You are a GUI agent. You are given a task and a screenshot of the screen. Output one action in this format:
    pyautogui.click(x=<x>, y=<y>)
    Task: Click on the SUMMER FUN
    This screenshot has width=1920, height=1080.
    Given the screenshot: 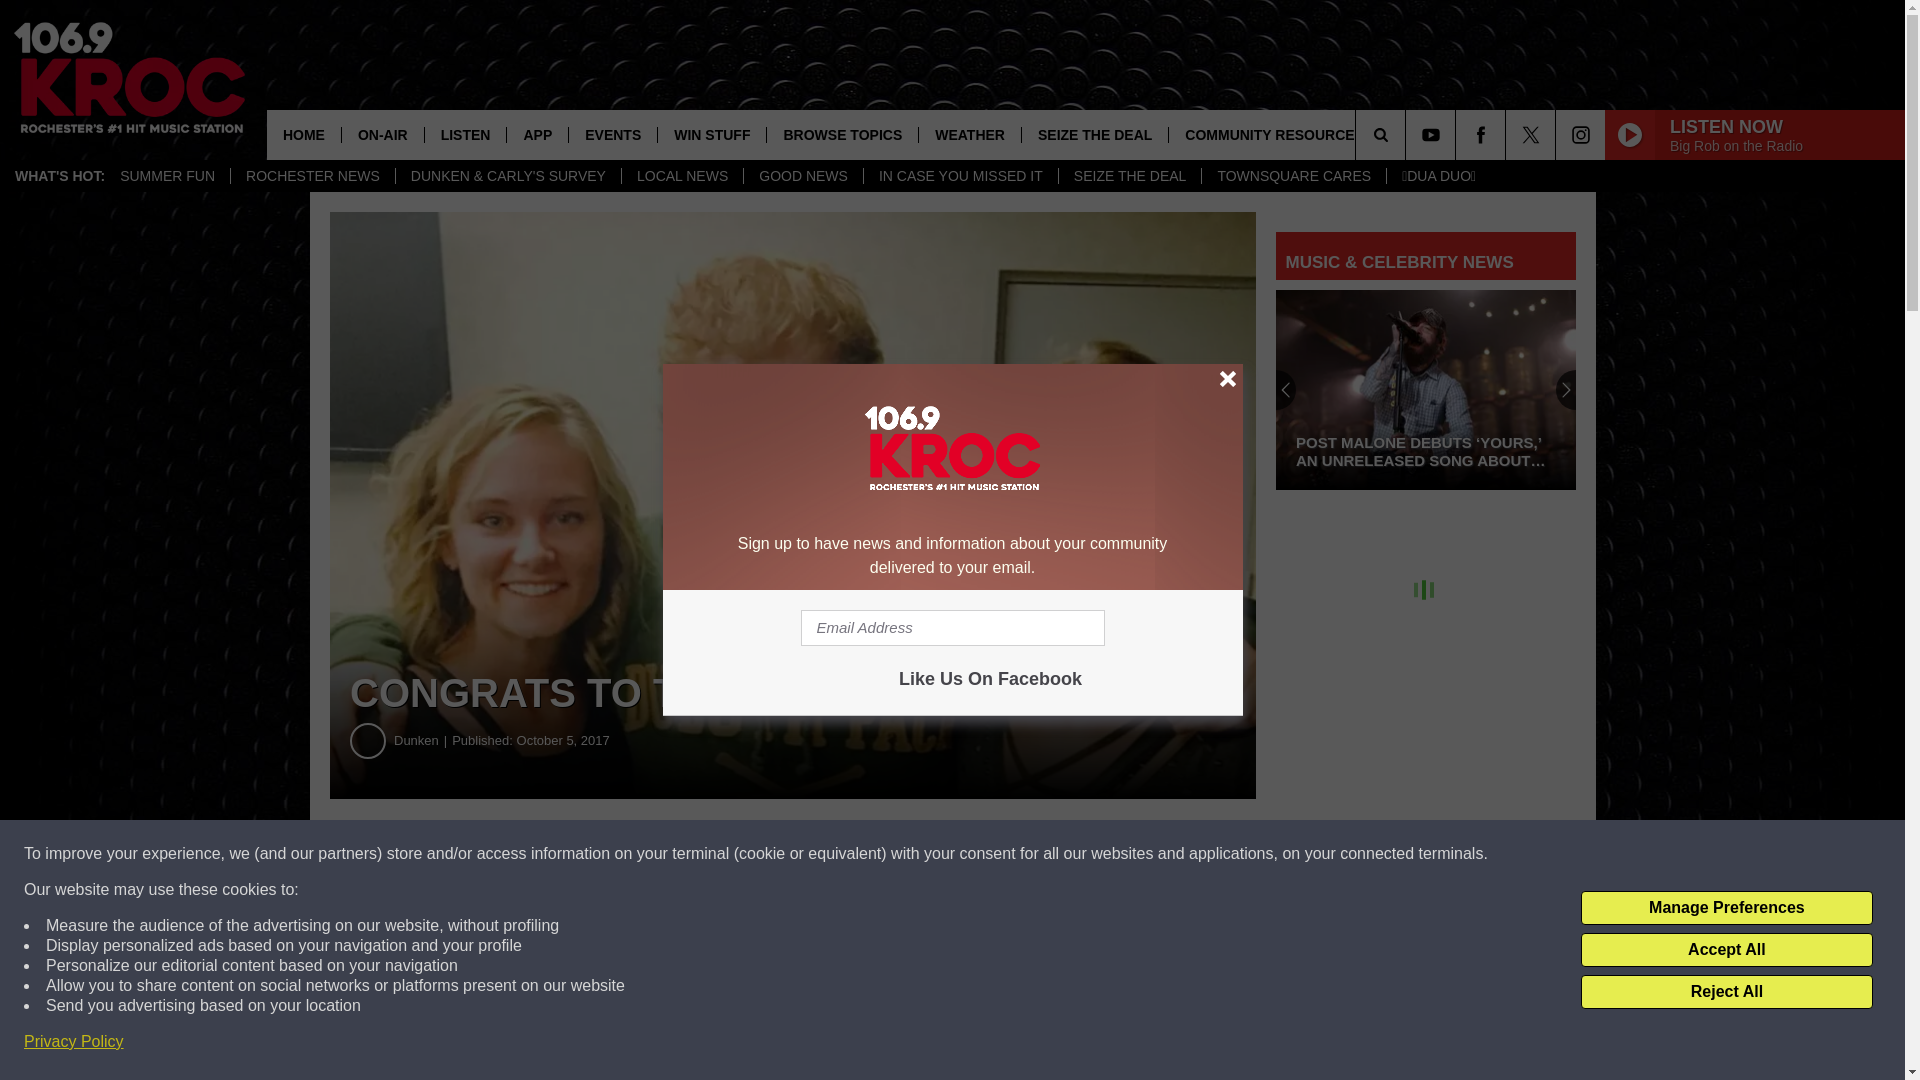 What is the action you would take?
    pyautogui.click(x=168, y=176)
    